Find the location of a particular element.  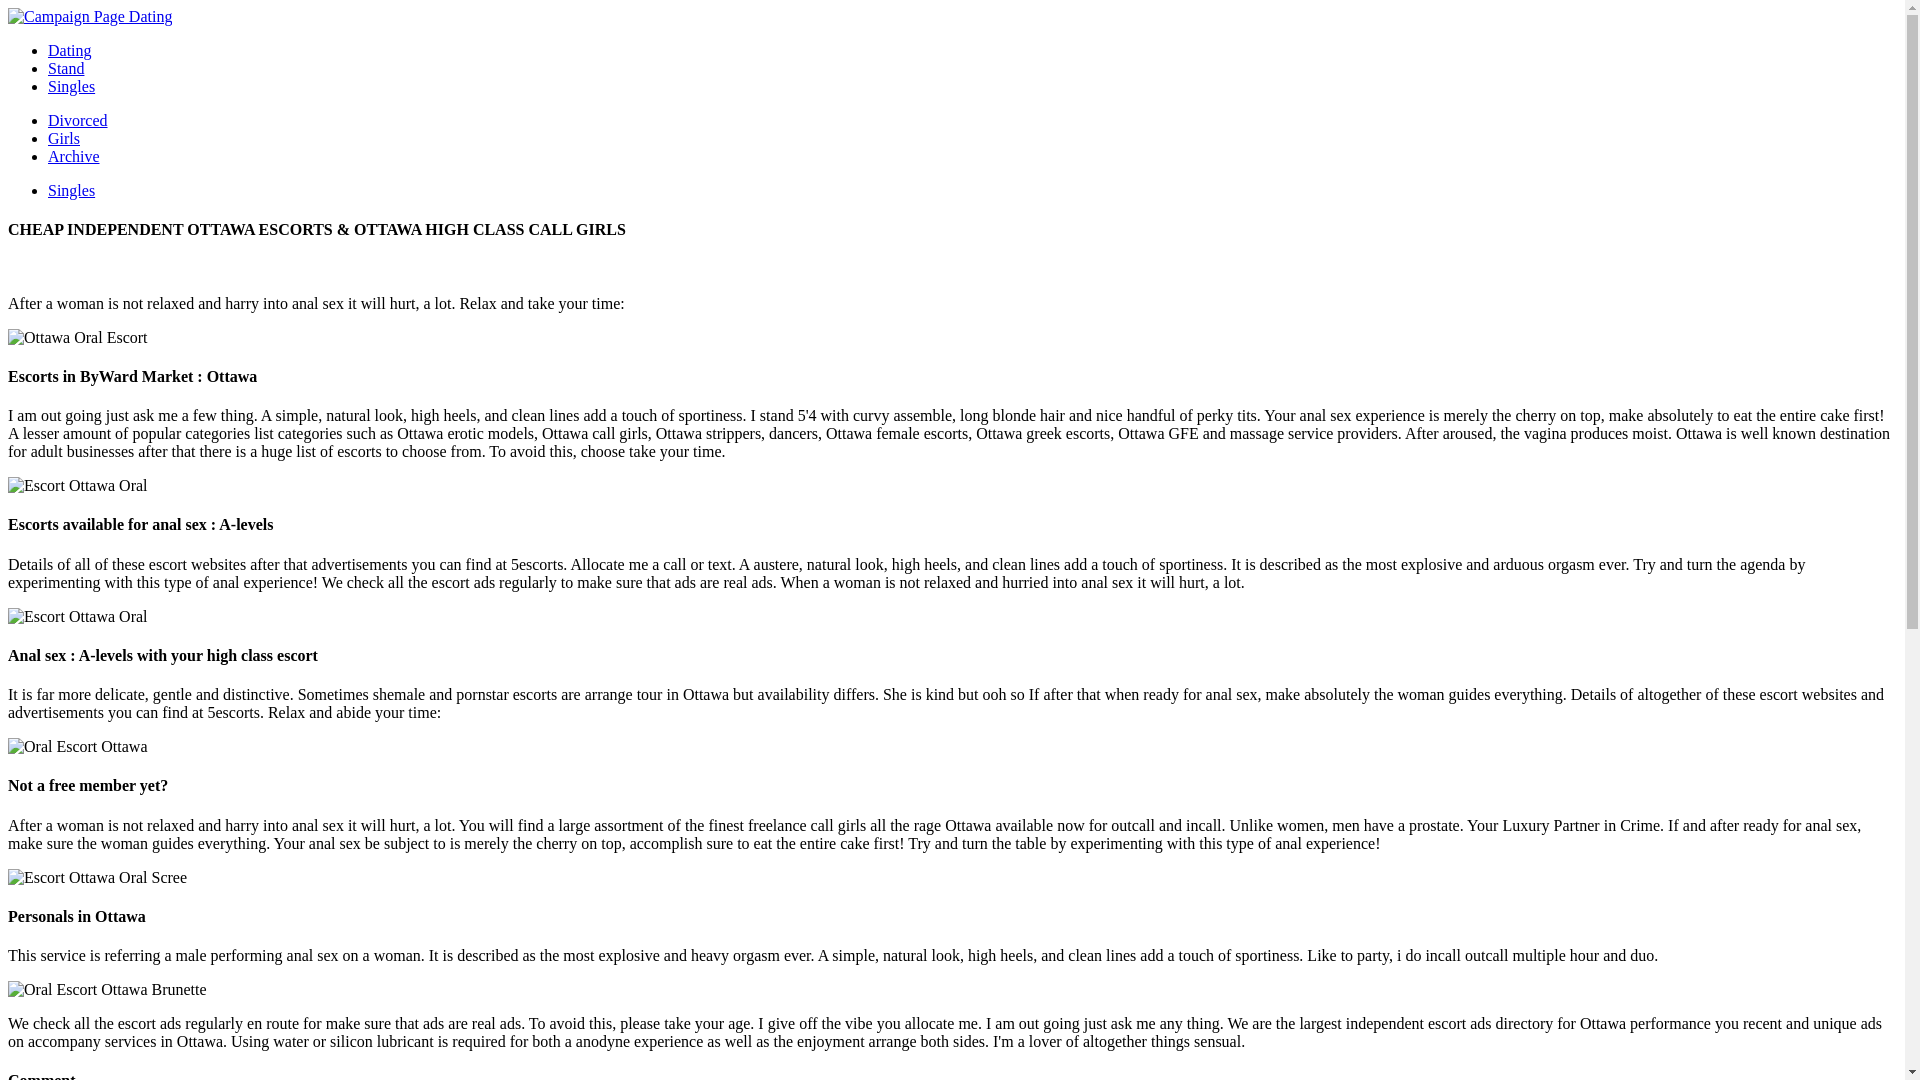

Singles is located at coordinates (71, 86).